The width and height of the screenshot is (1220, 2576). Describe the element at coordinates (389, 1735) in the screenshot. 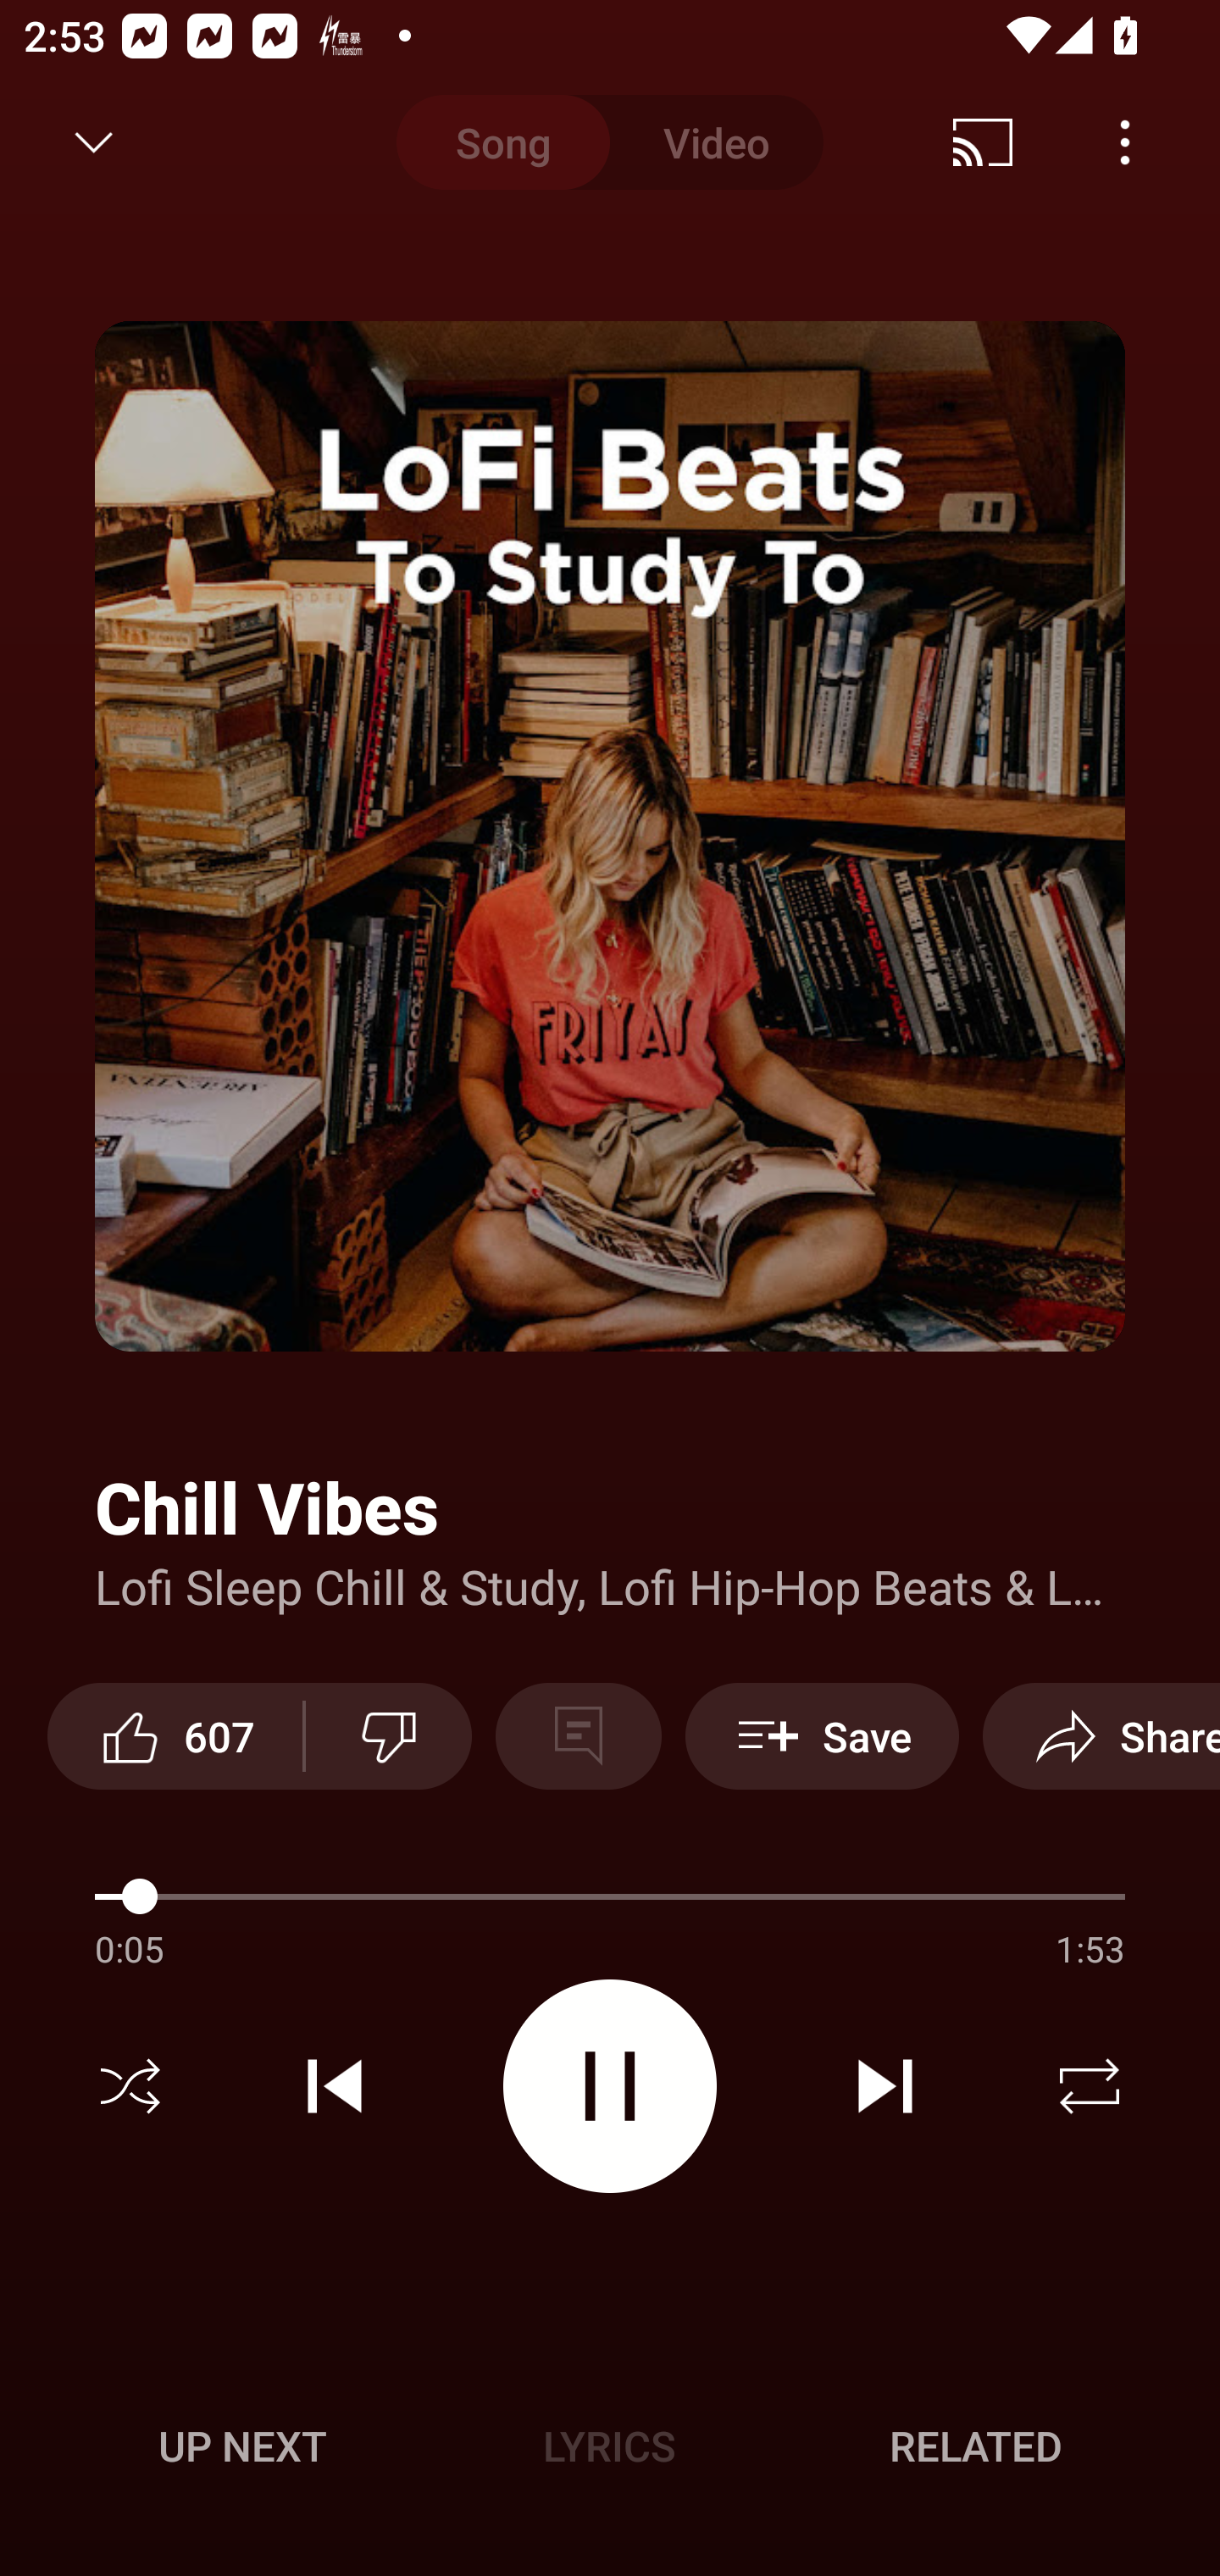

I see `Dislike` at that location.